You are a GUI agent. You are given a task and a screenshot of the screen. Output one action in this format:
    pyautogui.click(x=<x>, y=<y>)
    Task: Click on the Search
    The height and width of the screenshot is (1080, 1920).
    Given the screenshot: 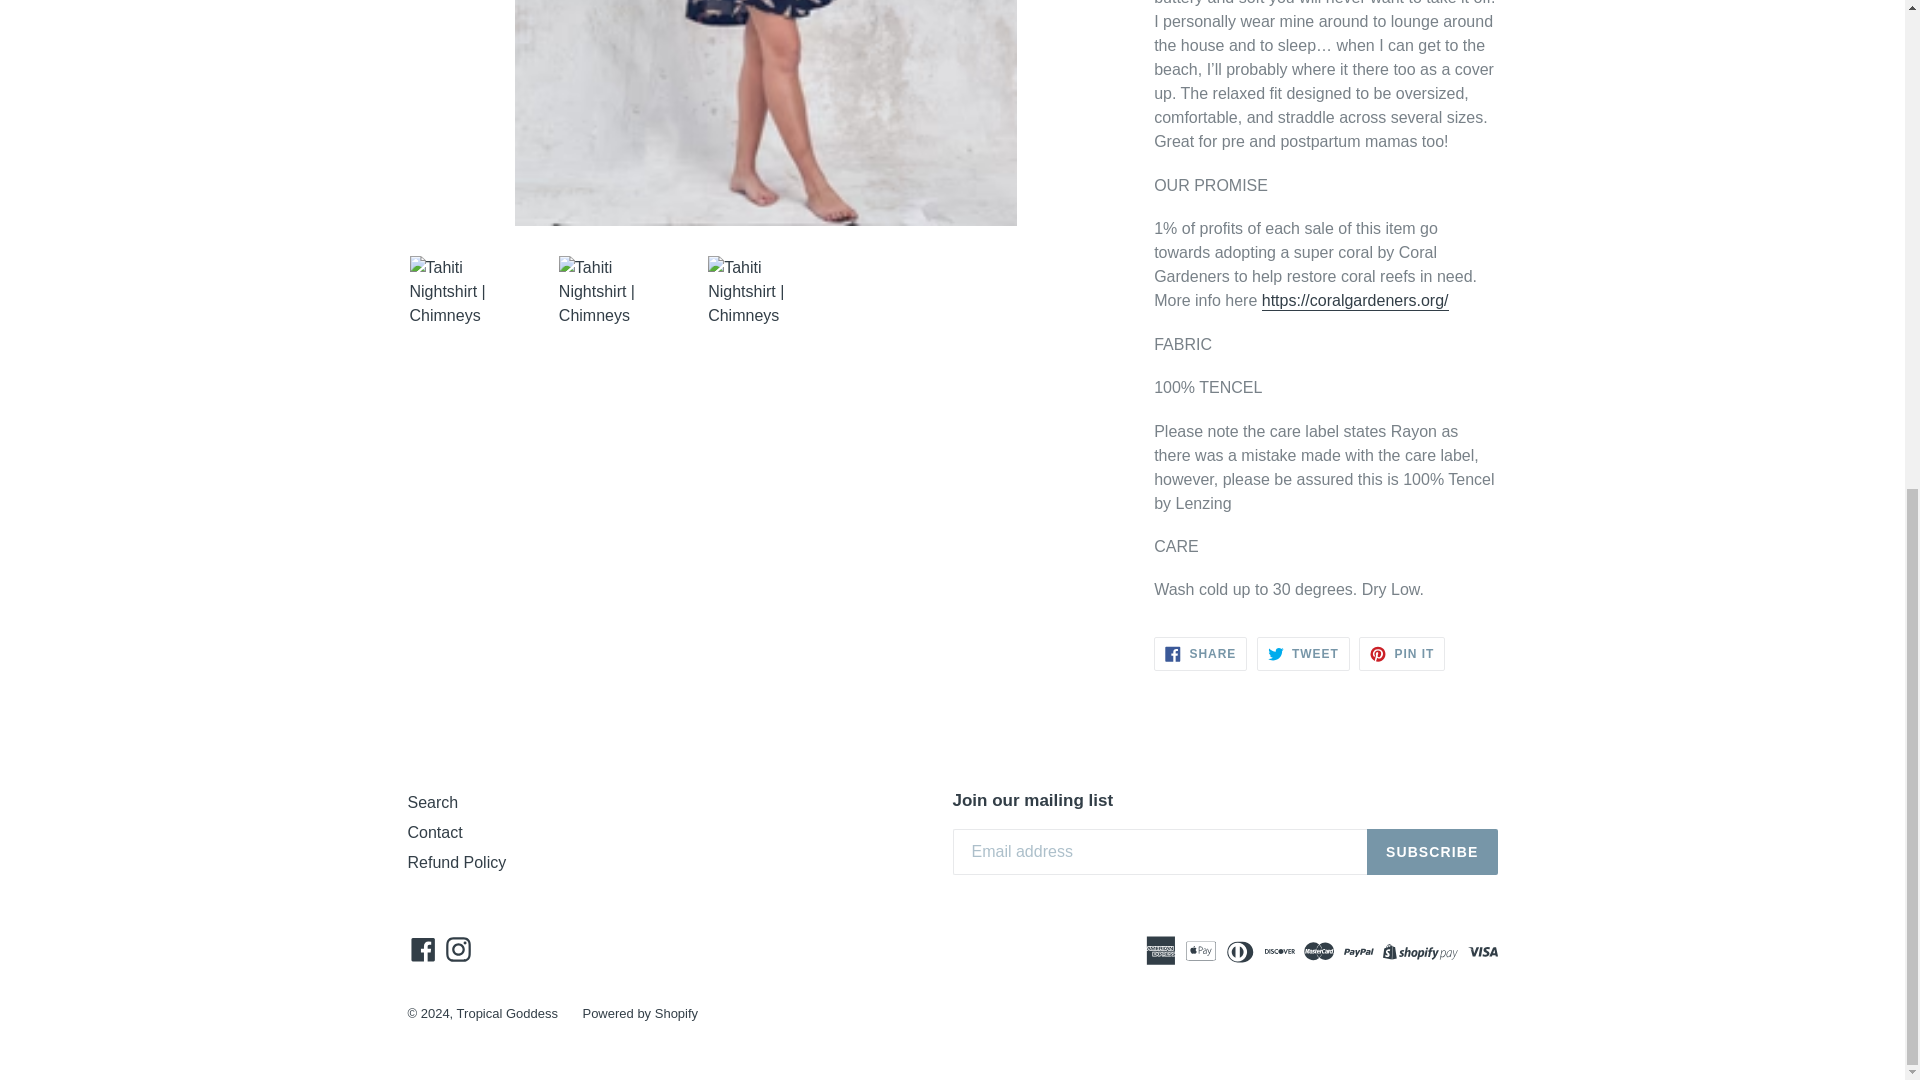 What is the action you would take?
    pyautogui.click(x=432, y=802)
    